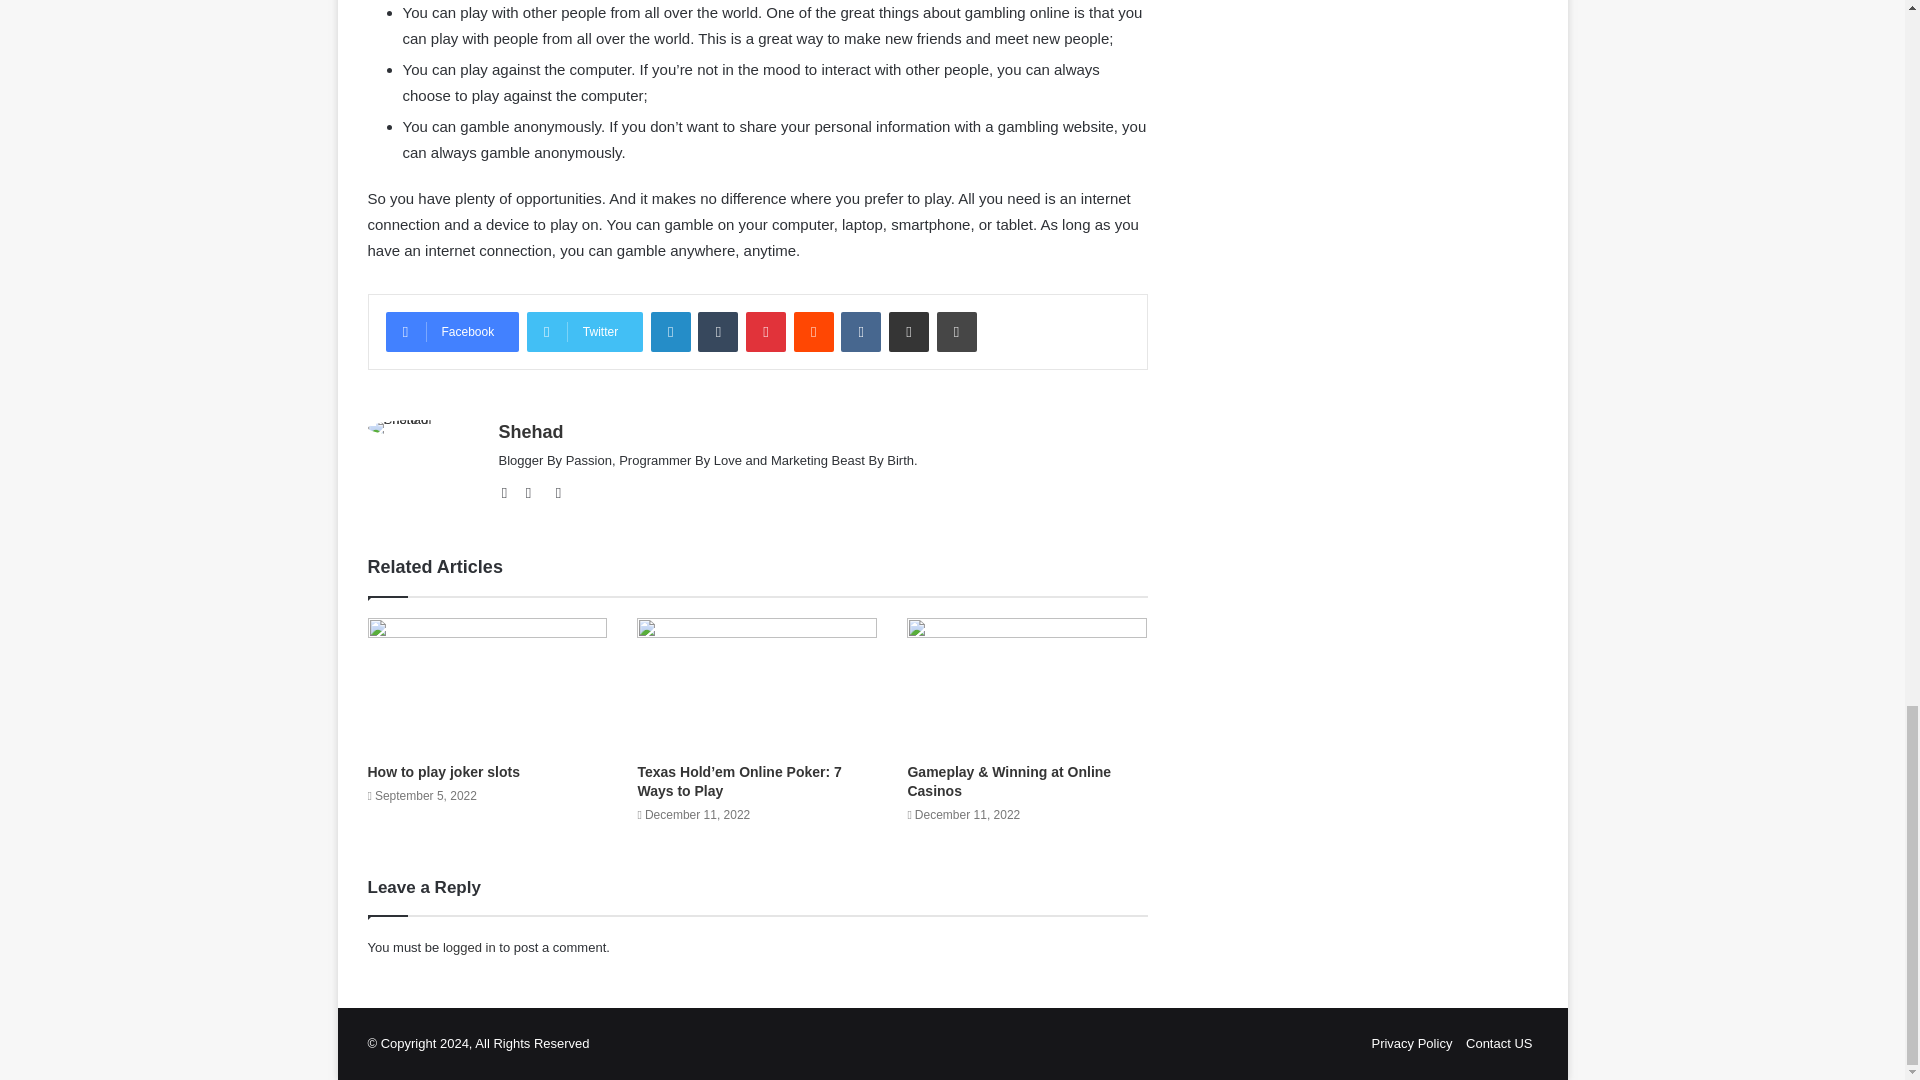  Describe the element at coordinates (814, 332) in the screenshot. I see `Reddit` at that location.